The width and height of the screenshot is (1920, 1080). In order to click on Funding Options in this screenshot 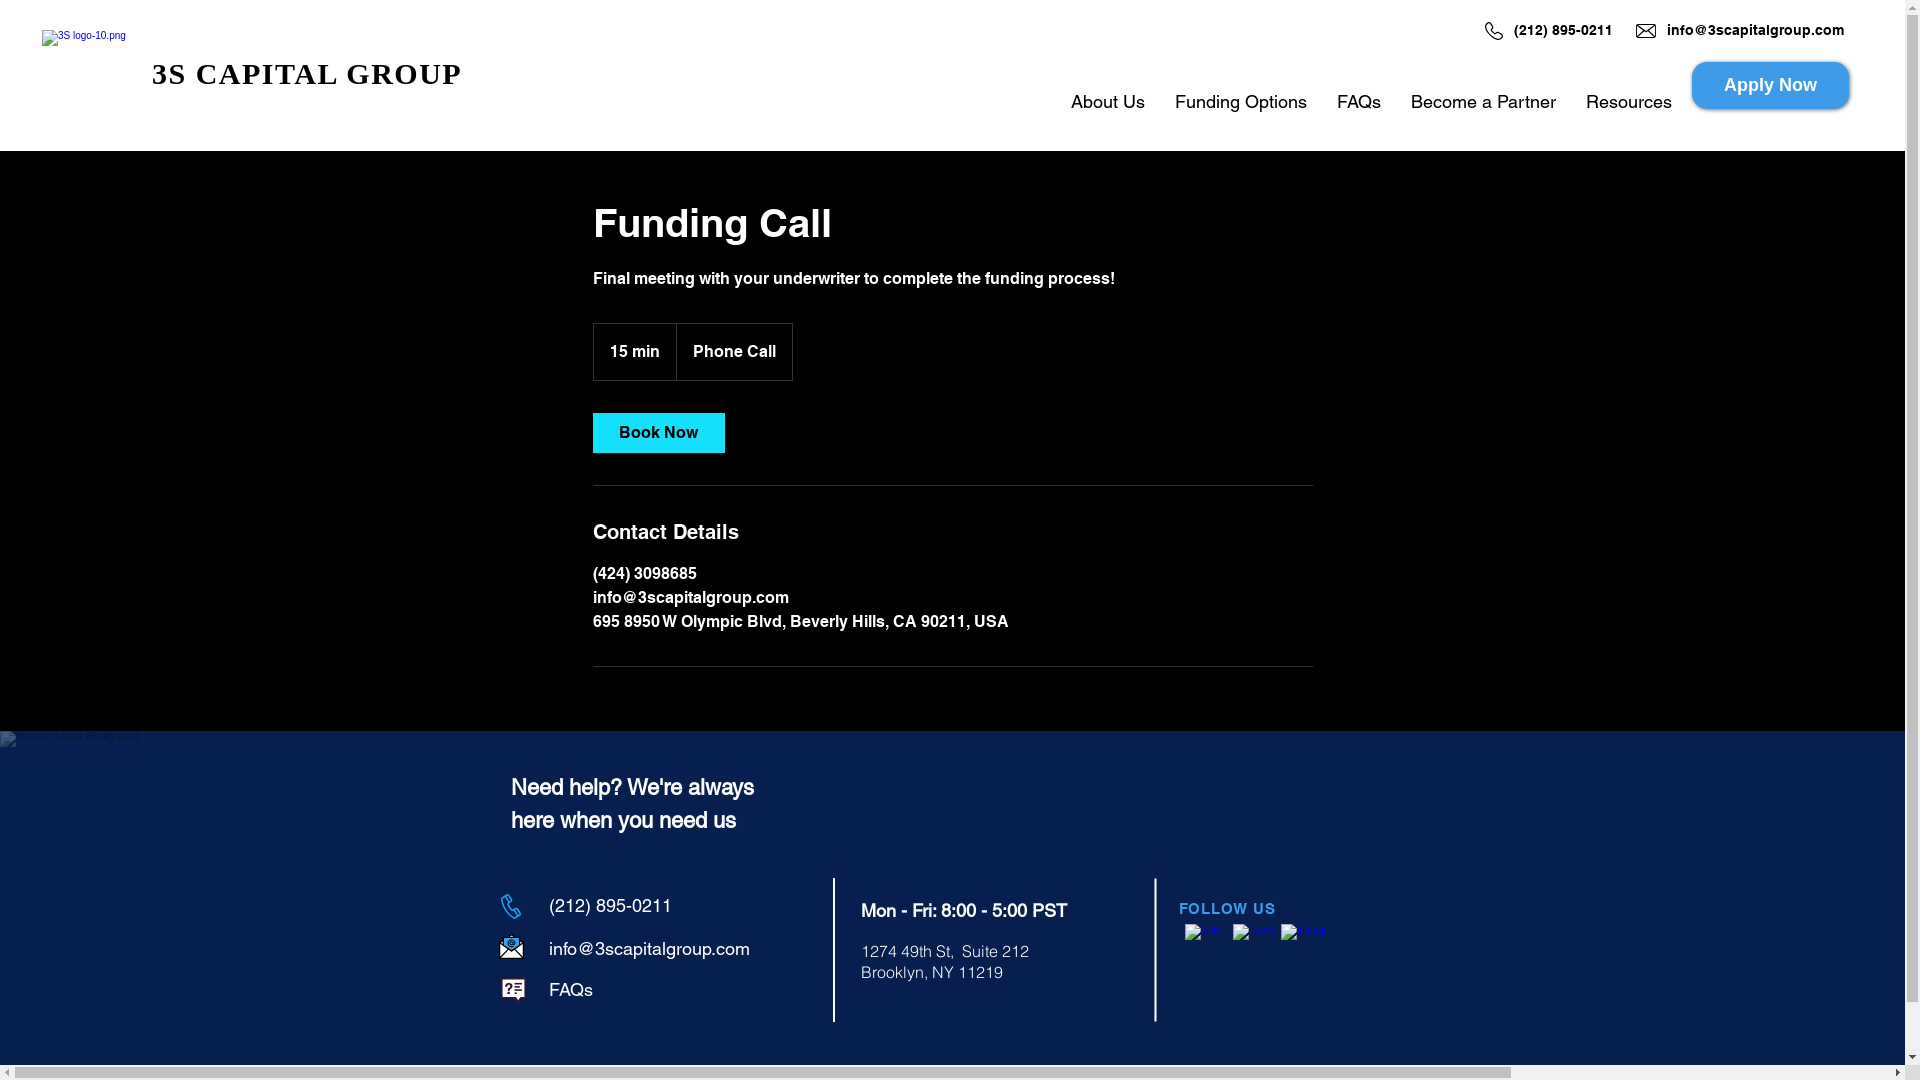, I will do `click(1241, 102)`.